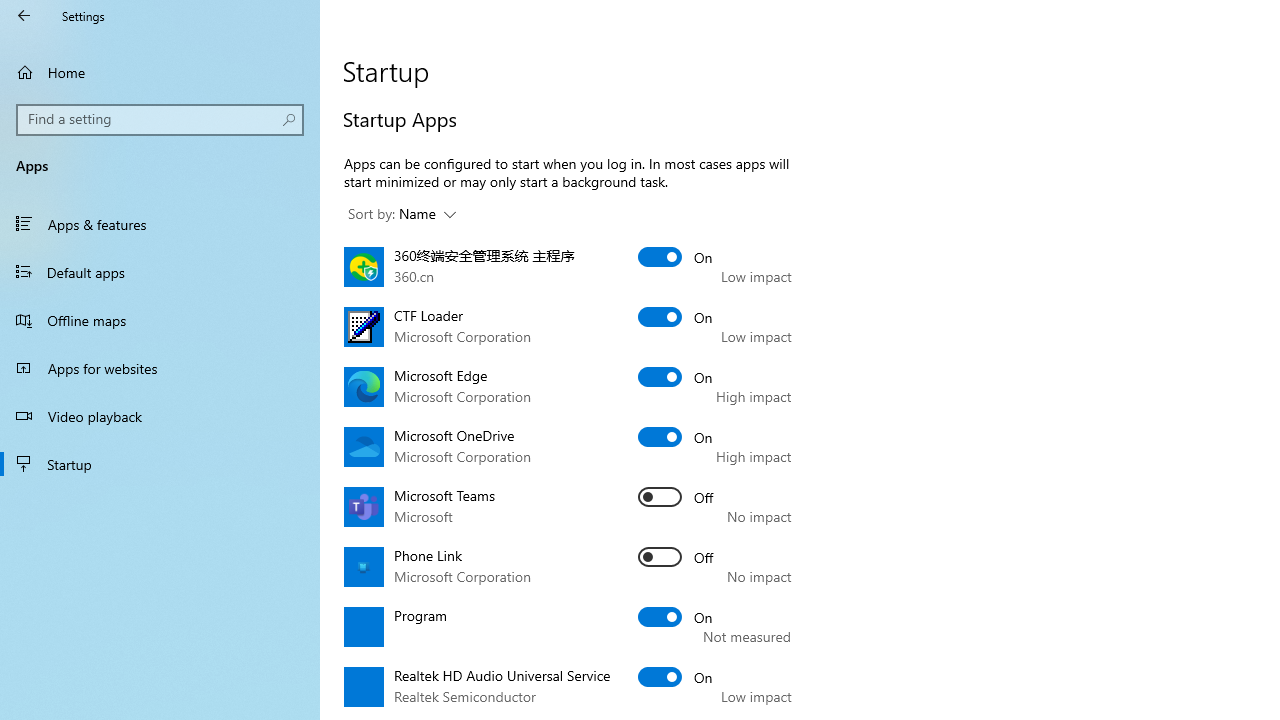  Describe the element at coordinates (676, 676) in the screenshot. I see `Realtek HD Audio Universal Service` at that location.